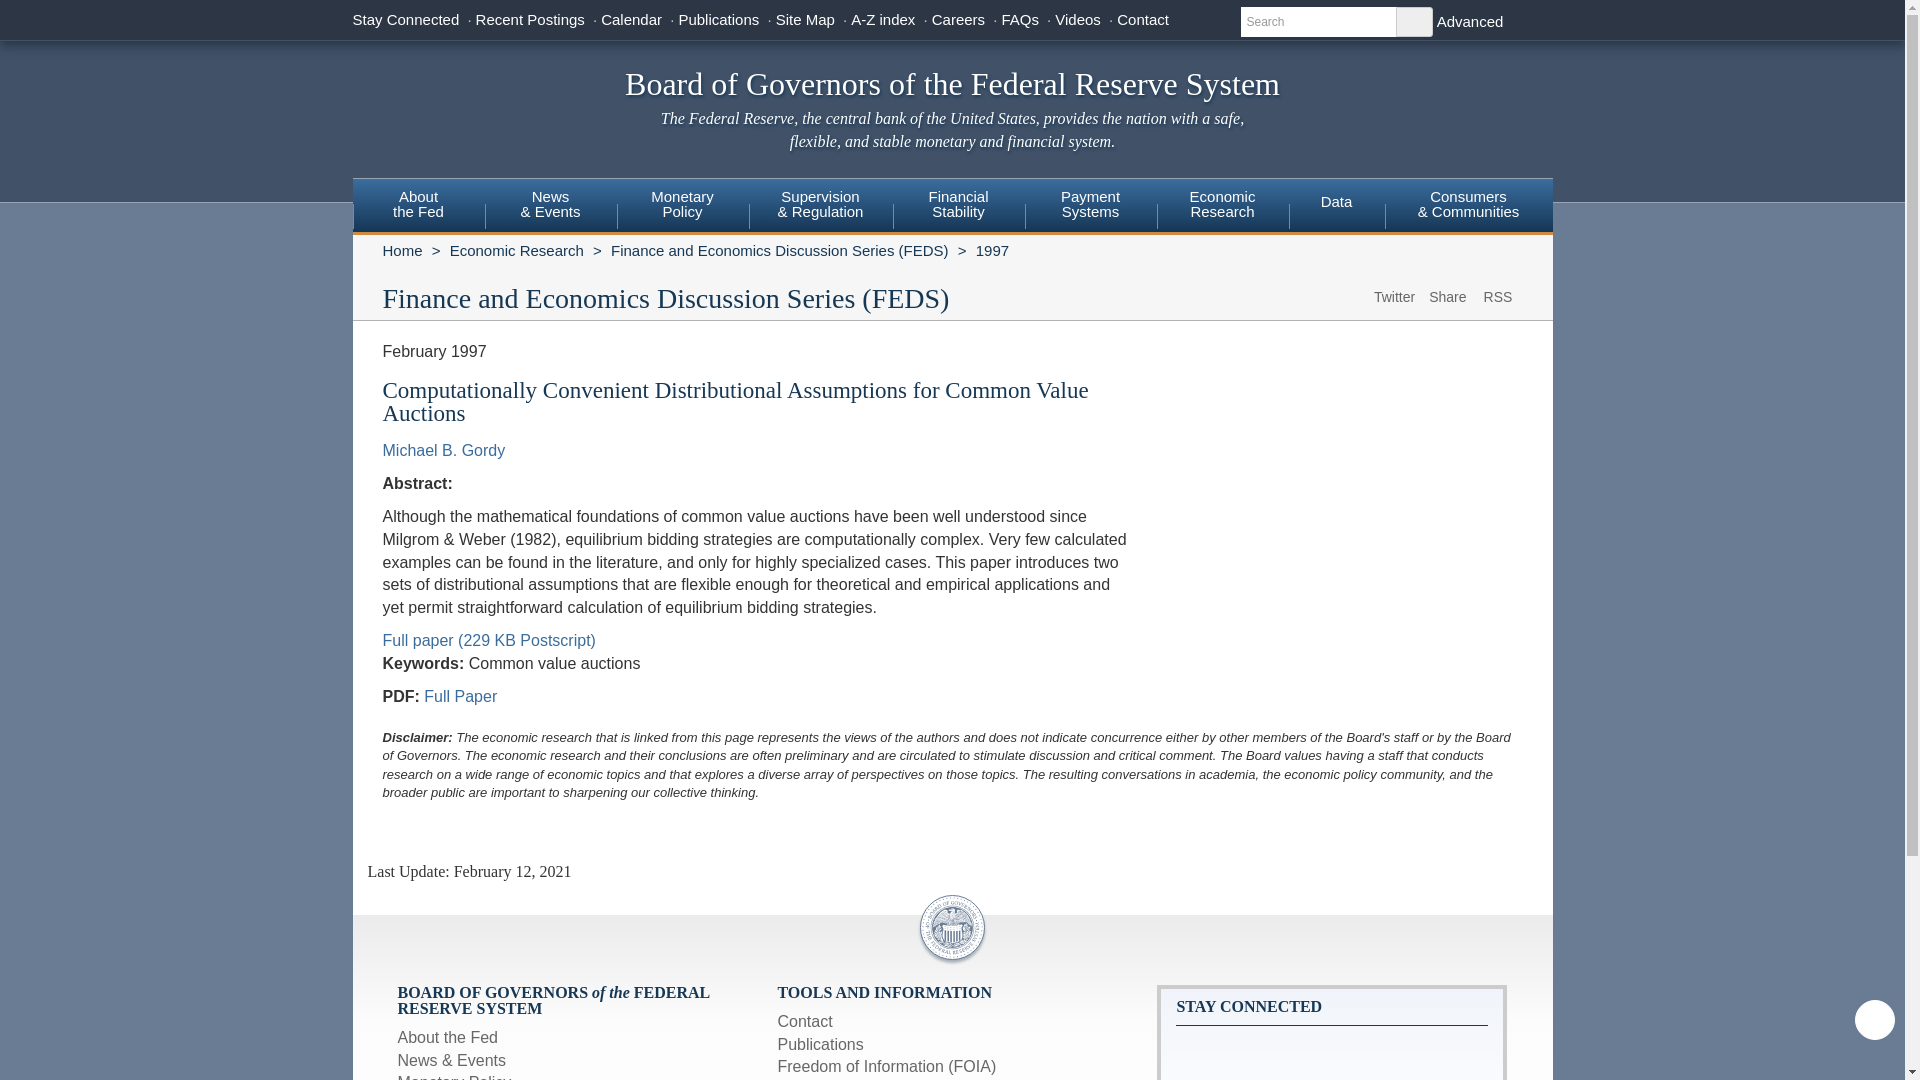 This screenshot has width=1920, height=1080. What do you see at coordinates (805, 19) in the screenshot?
I see `FAQs` at bounding box center [805, 19].